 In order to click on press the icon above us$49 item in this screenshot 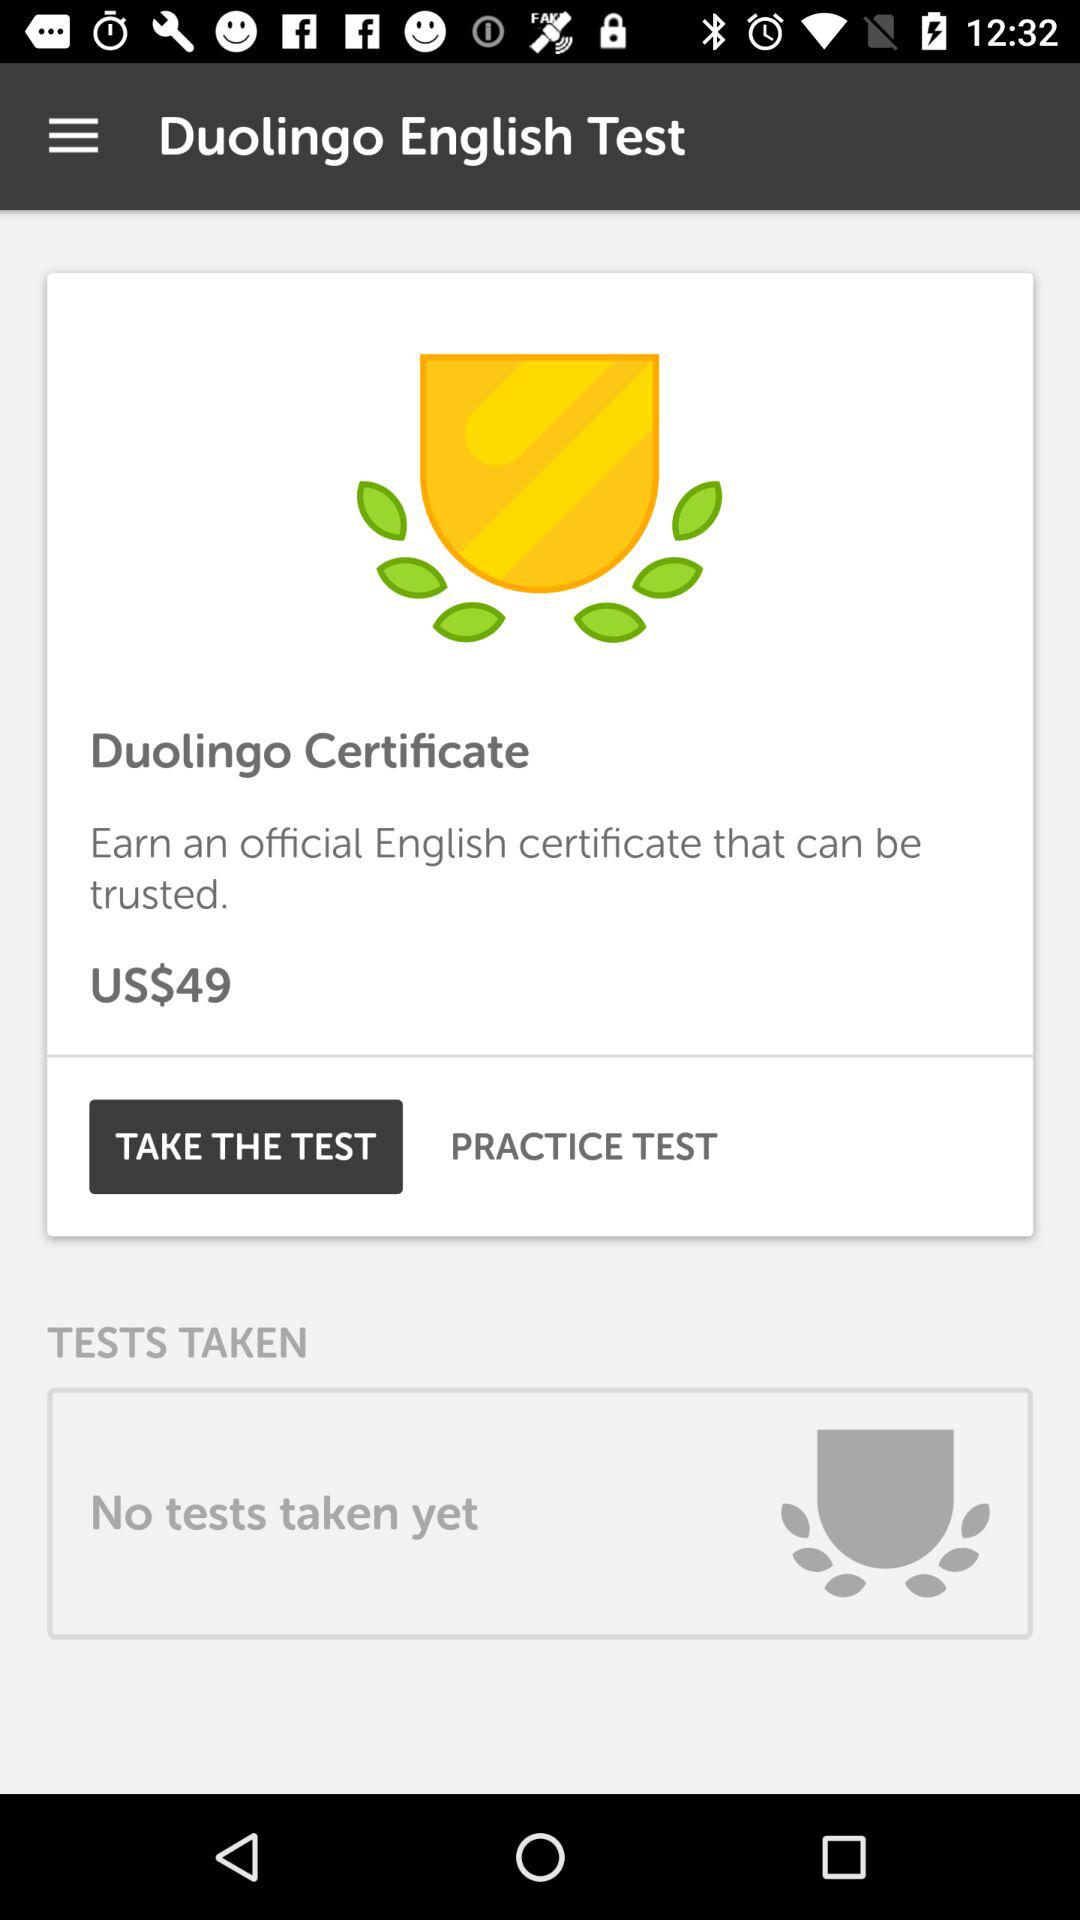, I will do `click(540, 868)`.